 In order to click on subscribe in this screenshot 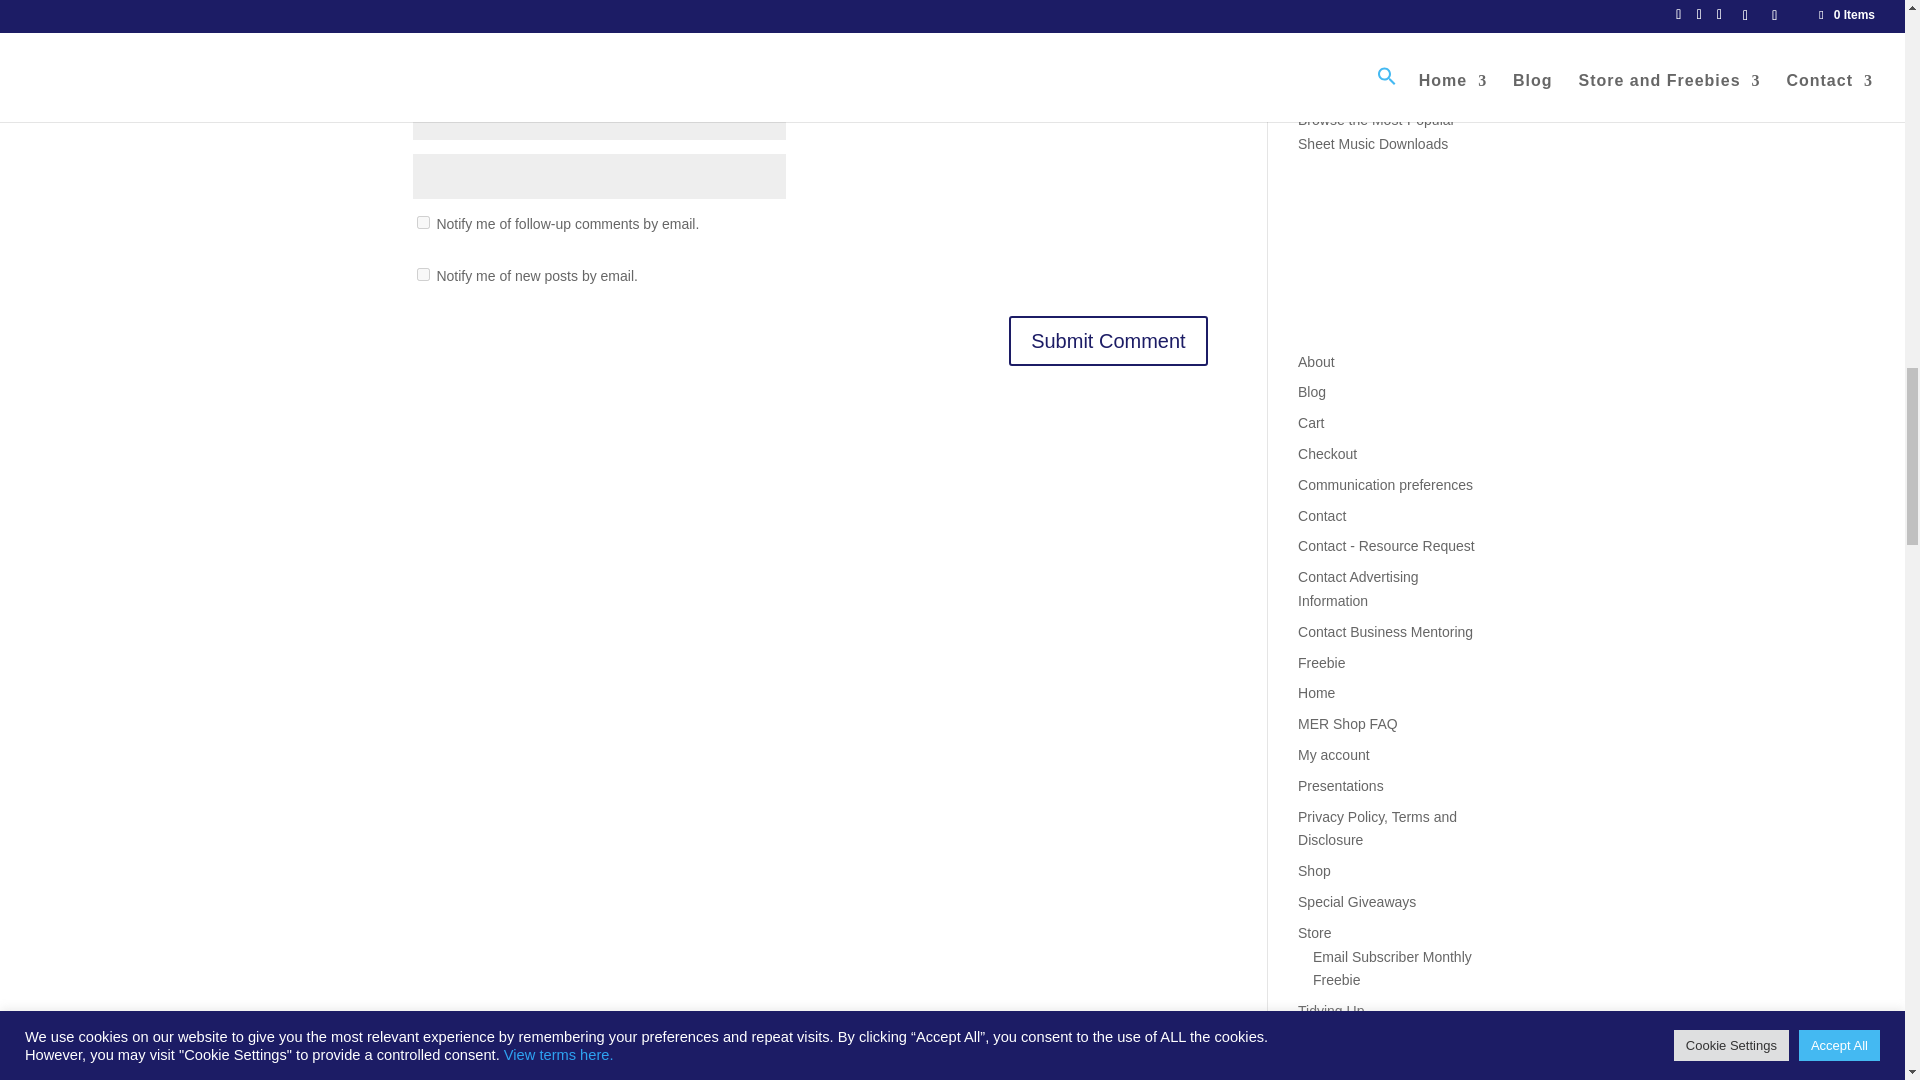, I will do `click(422, 274)`.